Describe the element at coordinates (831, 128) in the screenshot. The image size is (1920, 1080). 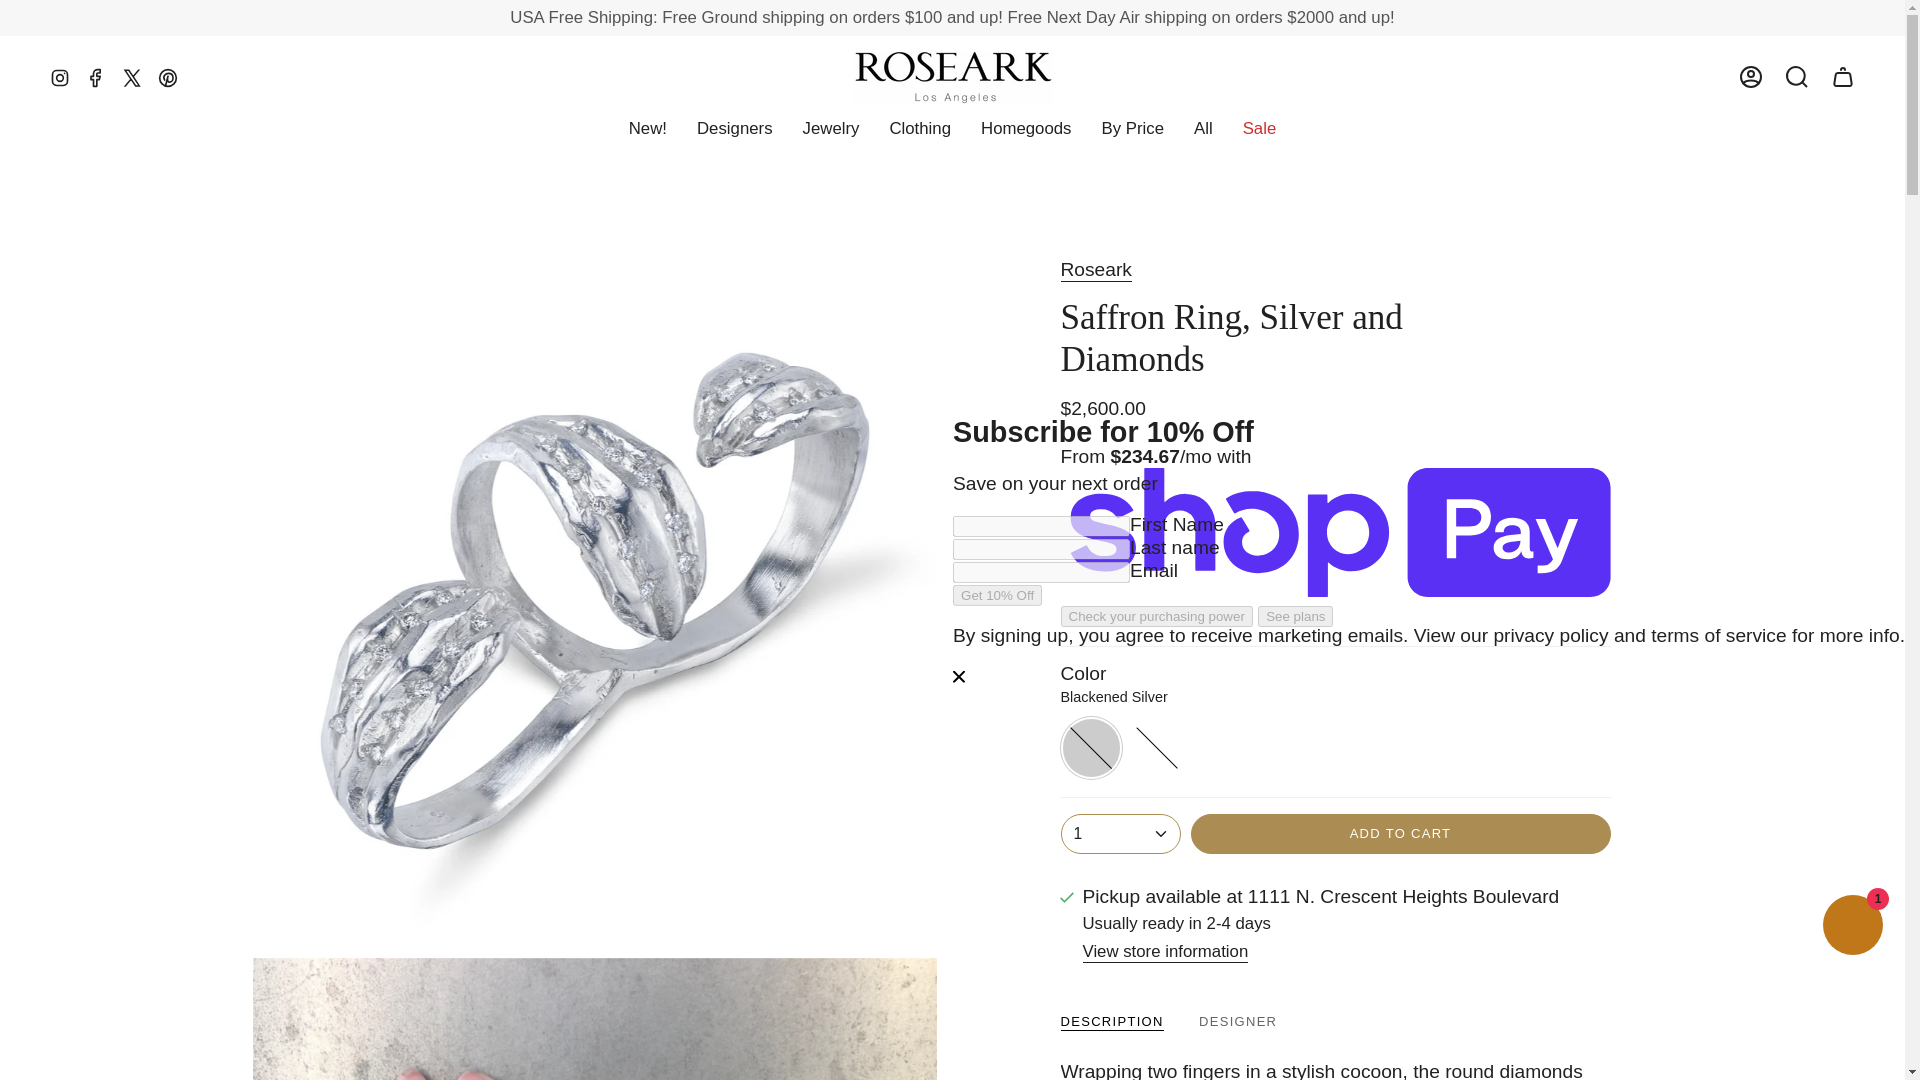
I see `Jewelry` at that location.